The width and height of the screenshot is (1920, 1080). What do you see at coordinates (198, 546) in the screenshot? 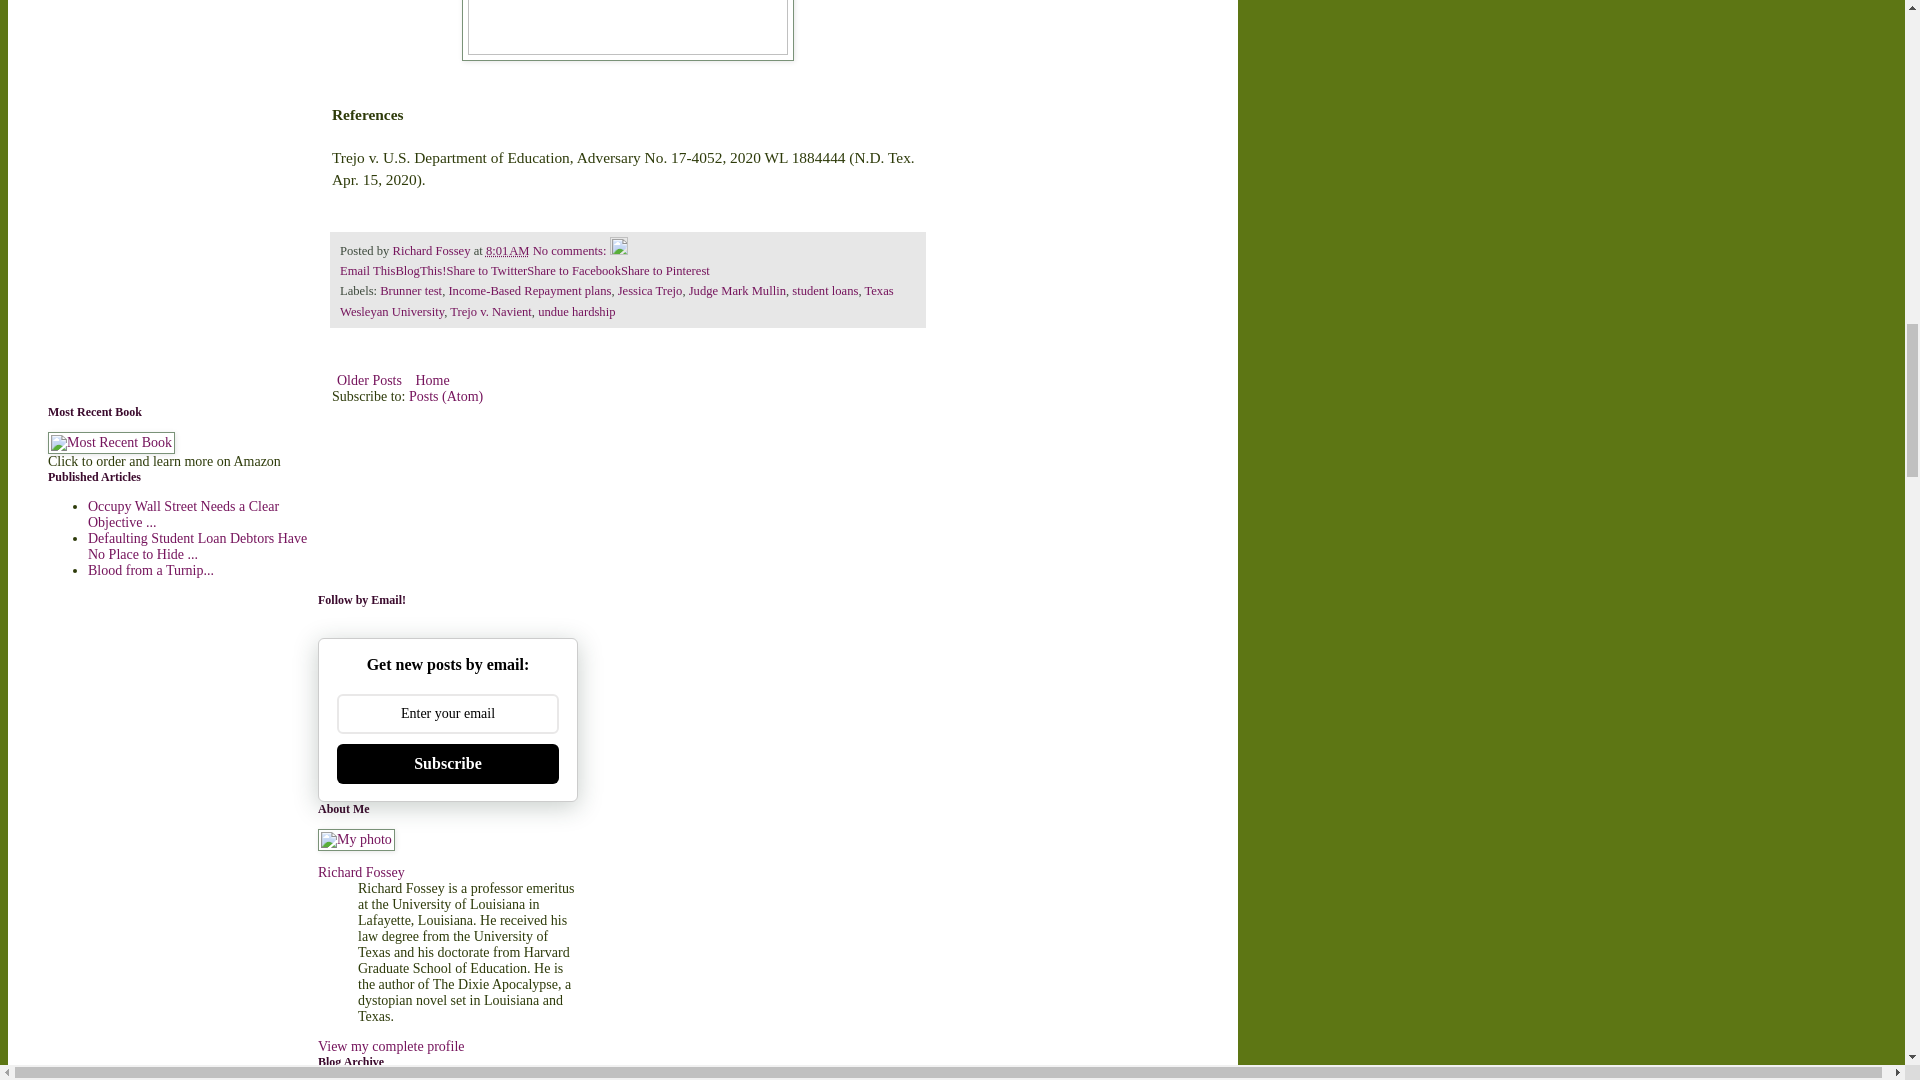
I see `Defaulting Student Loan Debtors Have No Place to Hide ...` at bounding box center [198, 546].